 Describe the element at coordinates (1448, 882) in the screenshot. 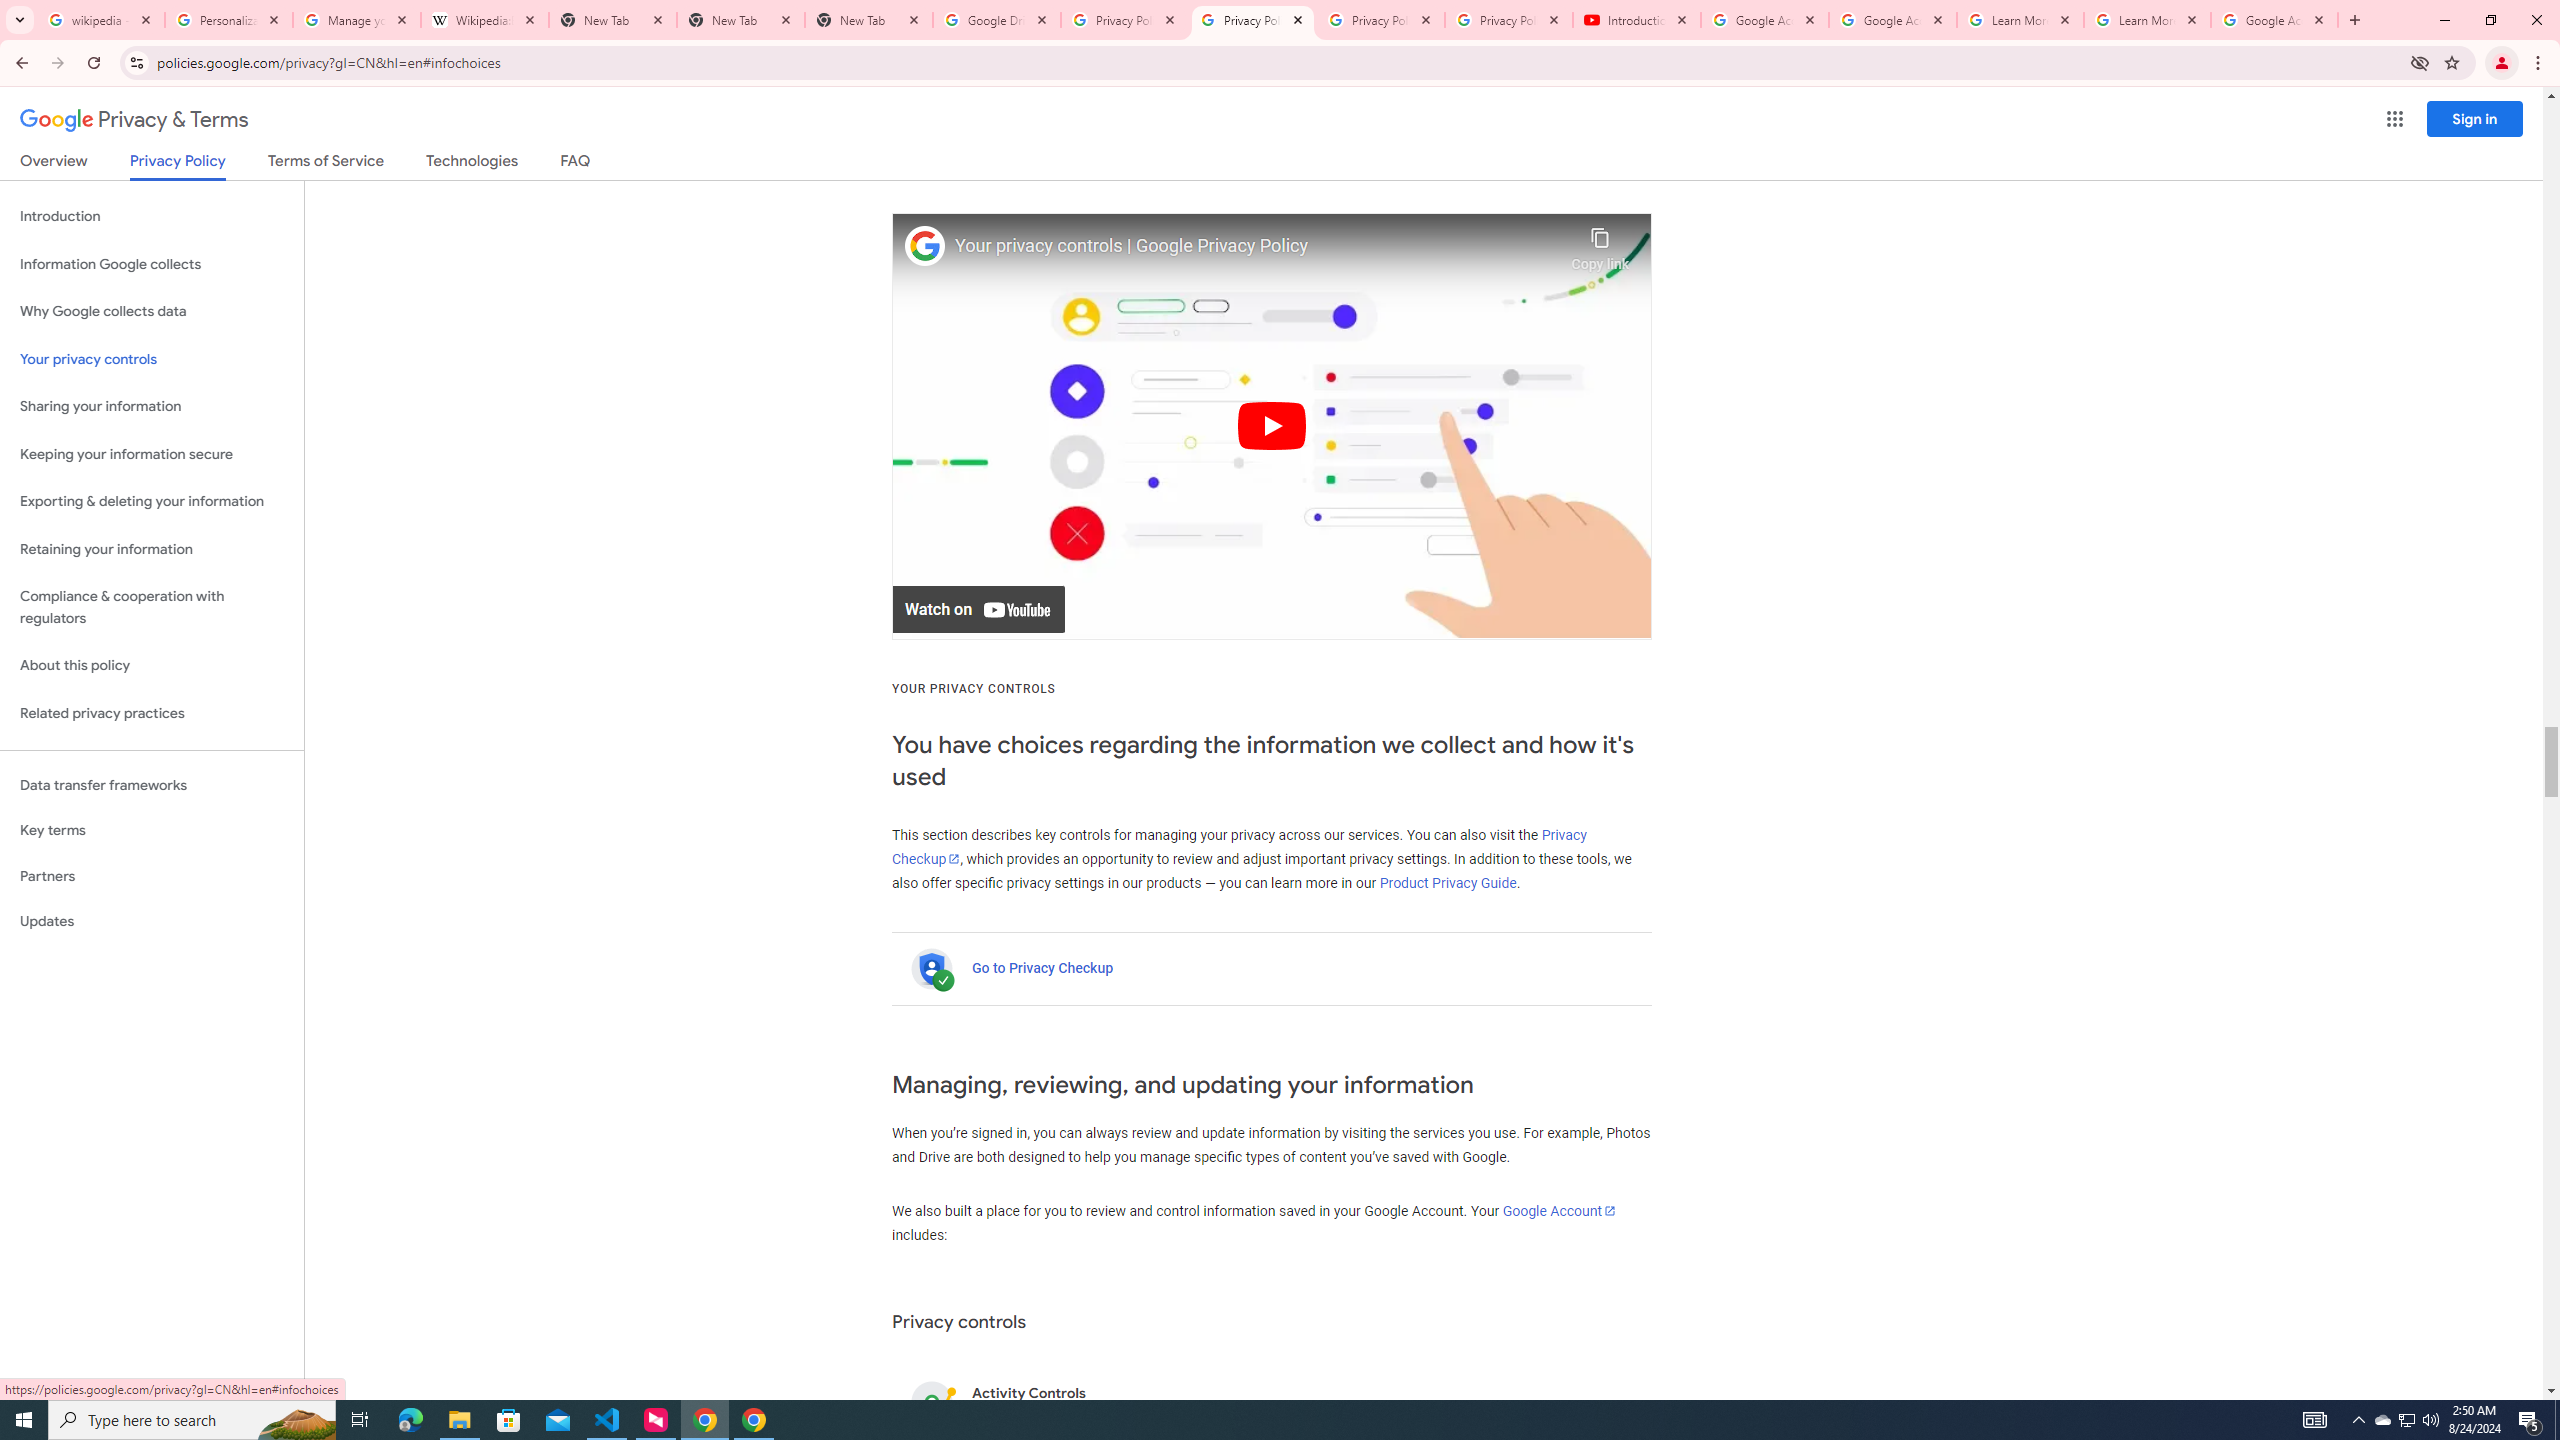

I see `Product Privacy Guide` at that location.